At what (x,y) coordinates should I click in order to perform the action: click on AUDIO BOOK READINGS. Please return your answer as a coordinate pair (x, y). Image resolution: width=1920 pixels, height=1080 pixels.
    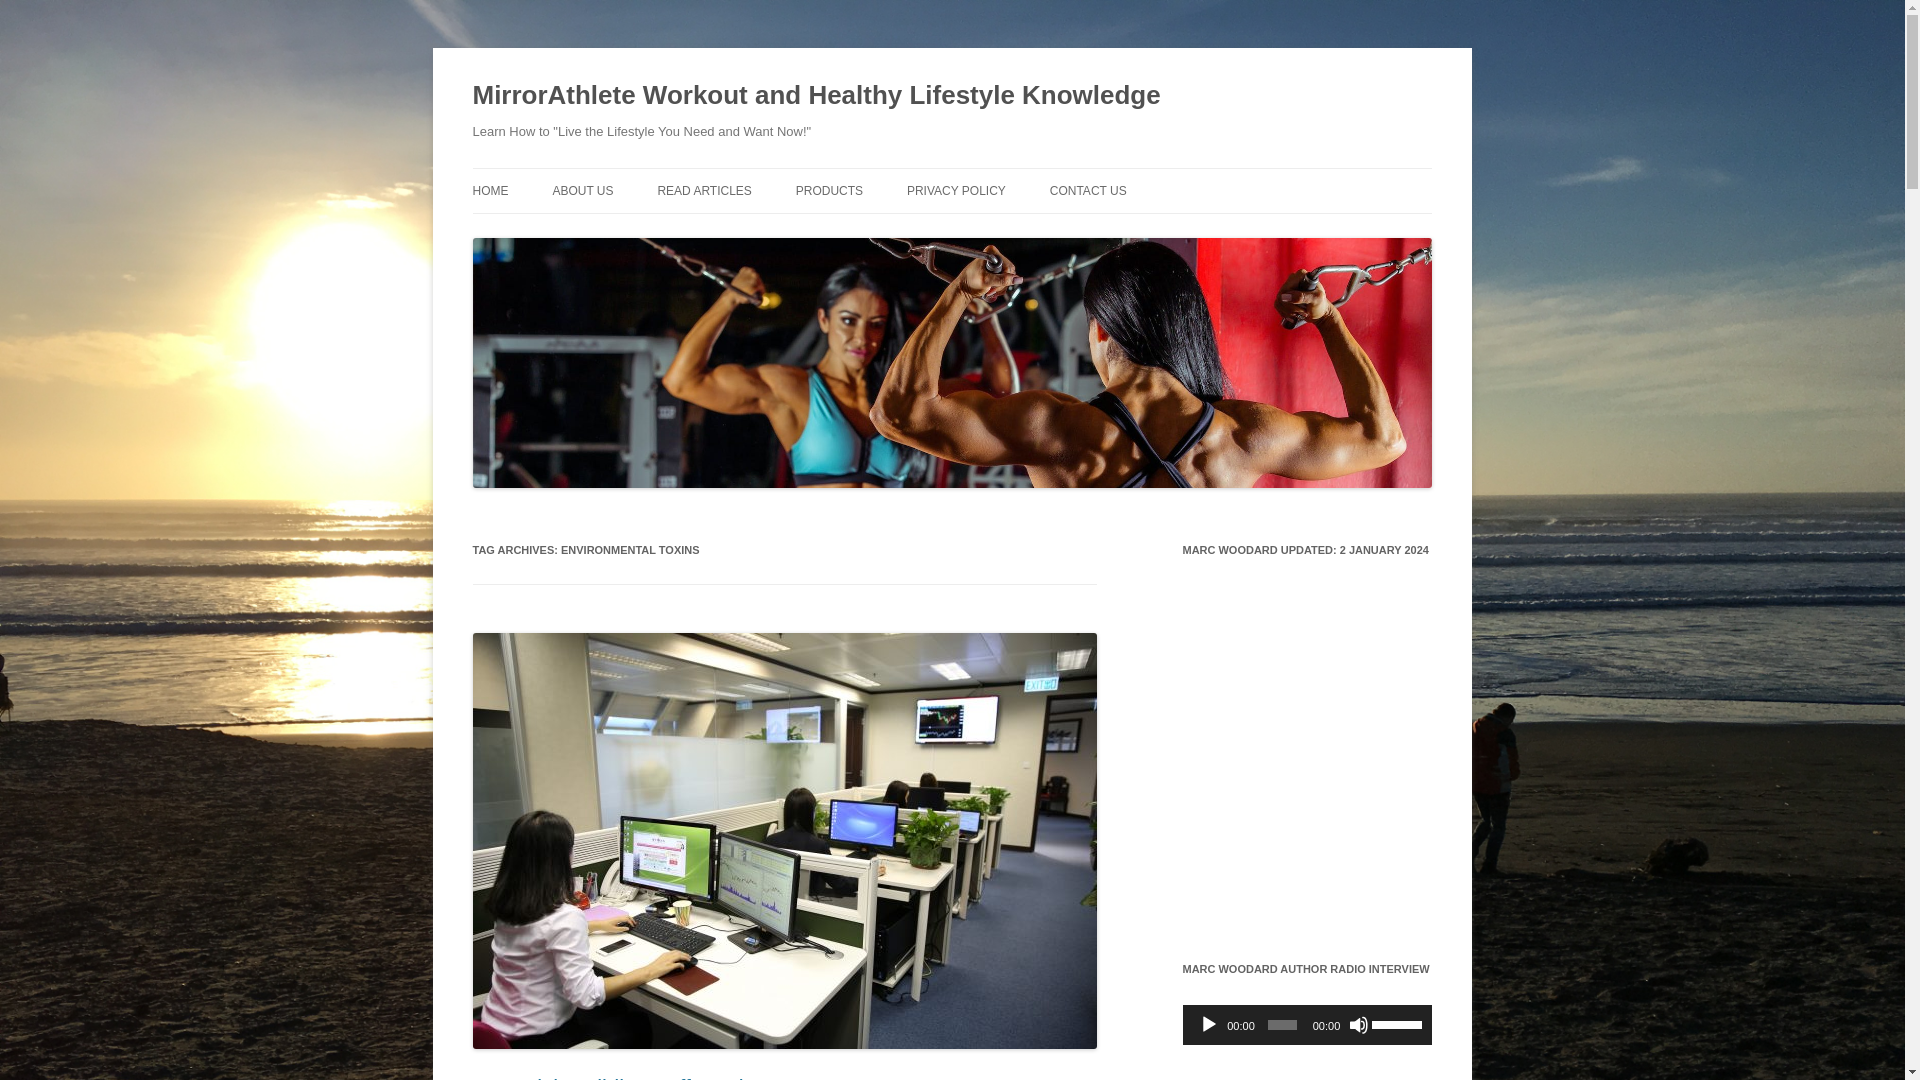
    Looking at the image, I should click on (652, 232).